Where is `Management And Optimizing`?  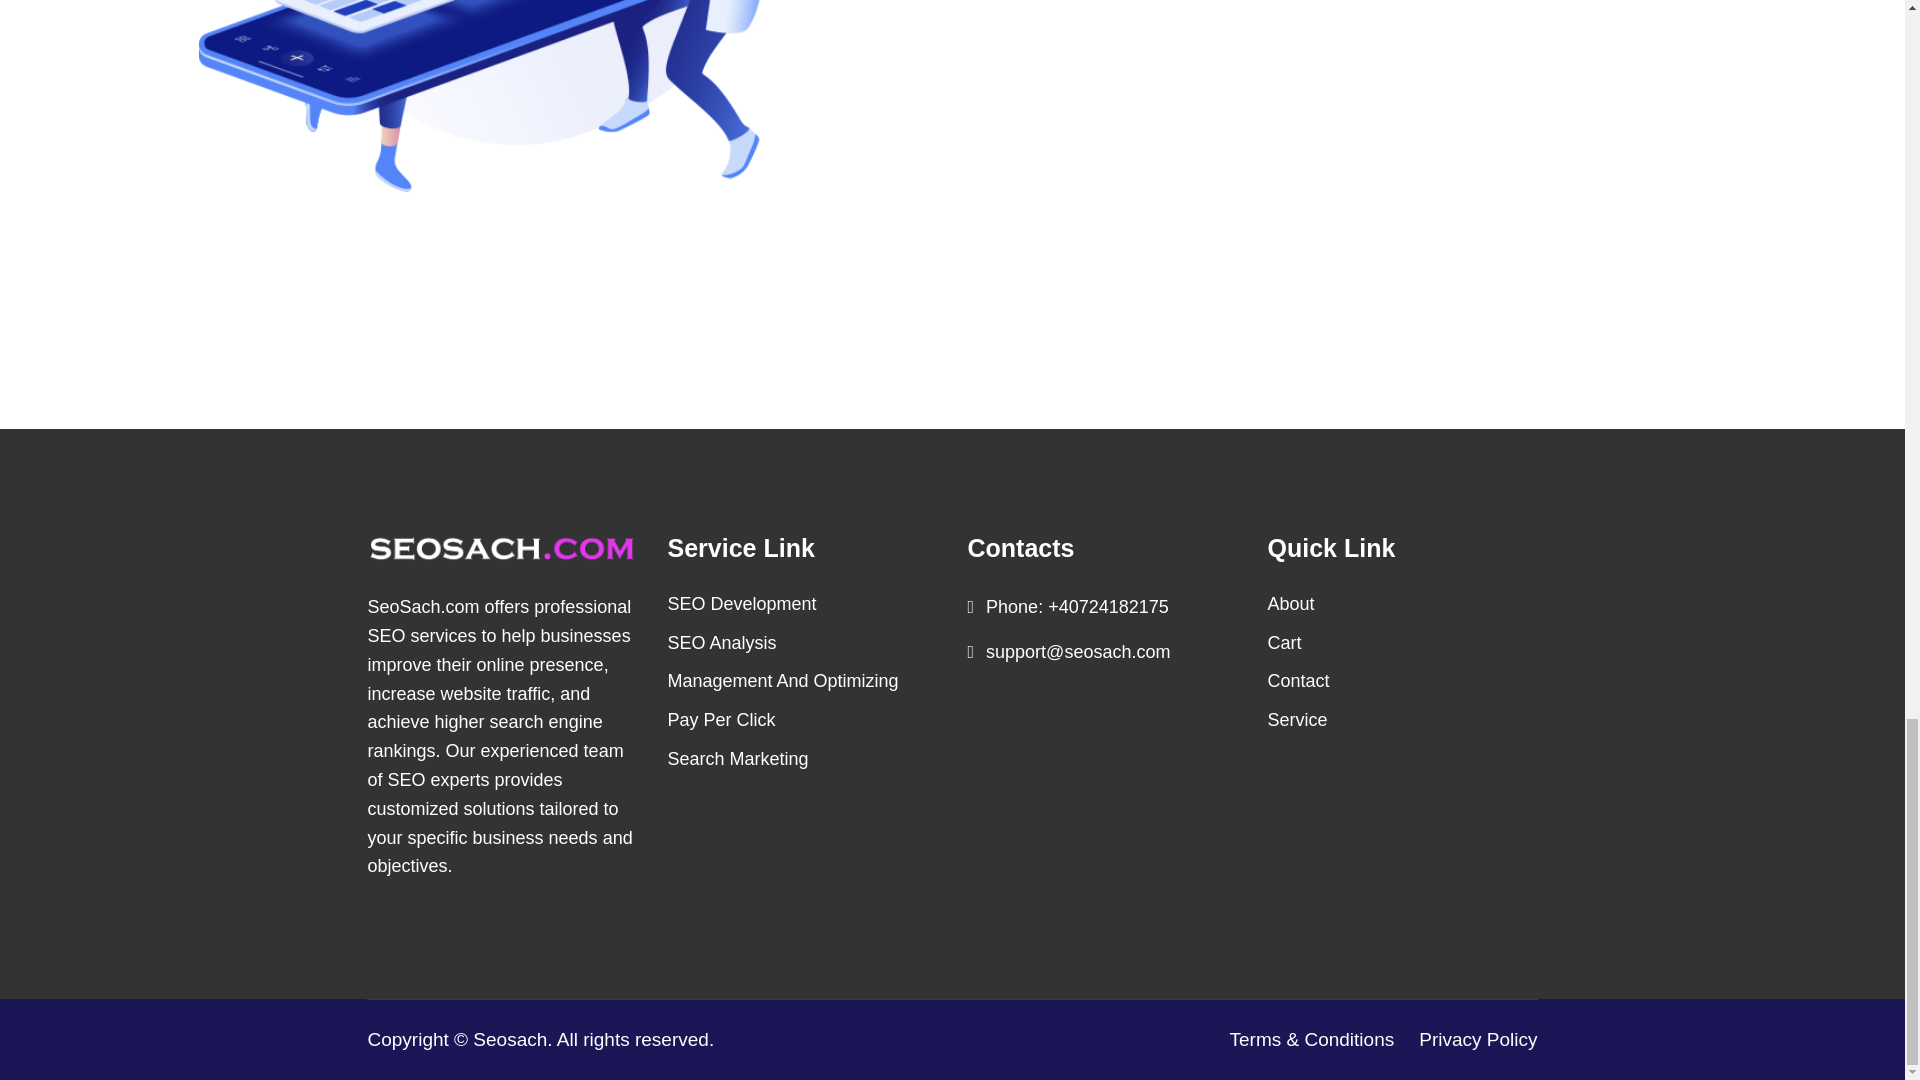 Management And Optimizing is located at coordinates (783, 680).